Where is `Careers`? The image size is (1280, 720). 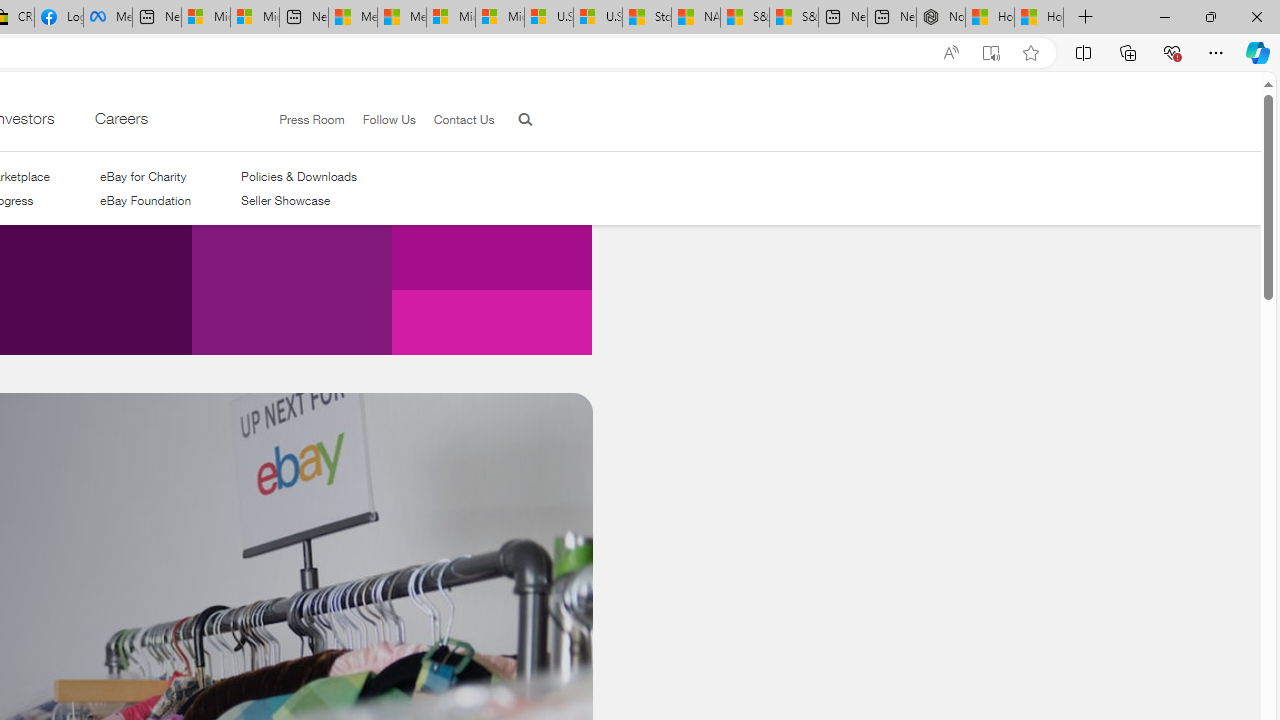
Careers is located at coordinates (120, 123).